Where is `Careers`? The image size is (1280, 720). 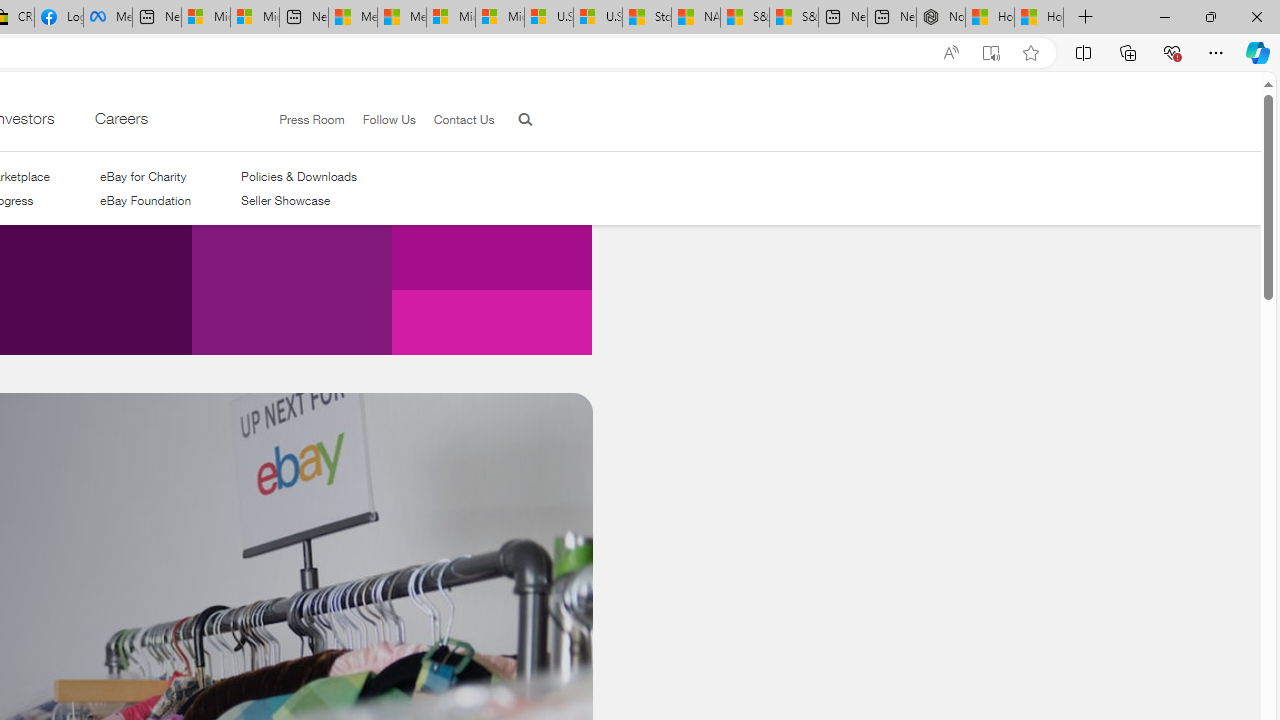
Careers is located at coordinates (120, 123).